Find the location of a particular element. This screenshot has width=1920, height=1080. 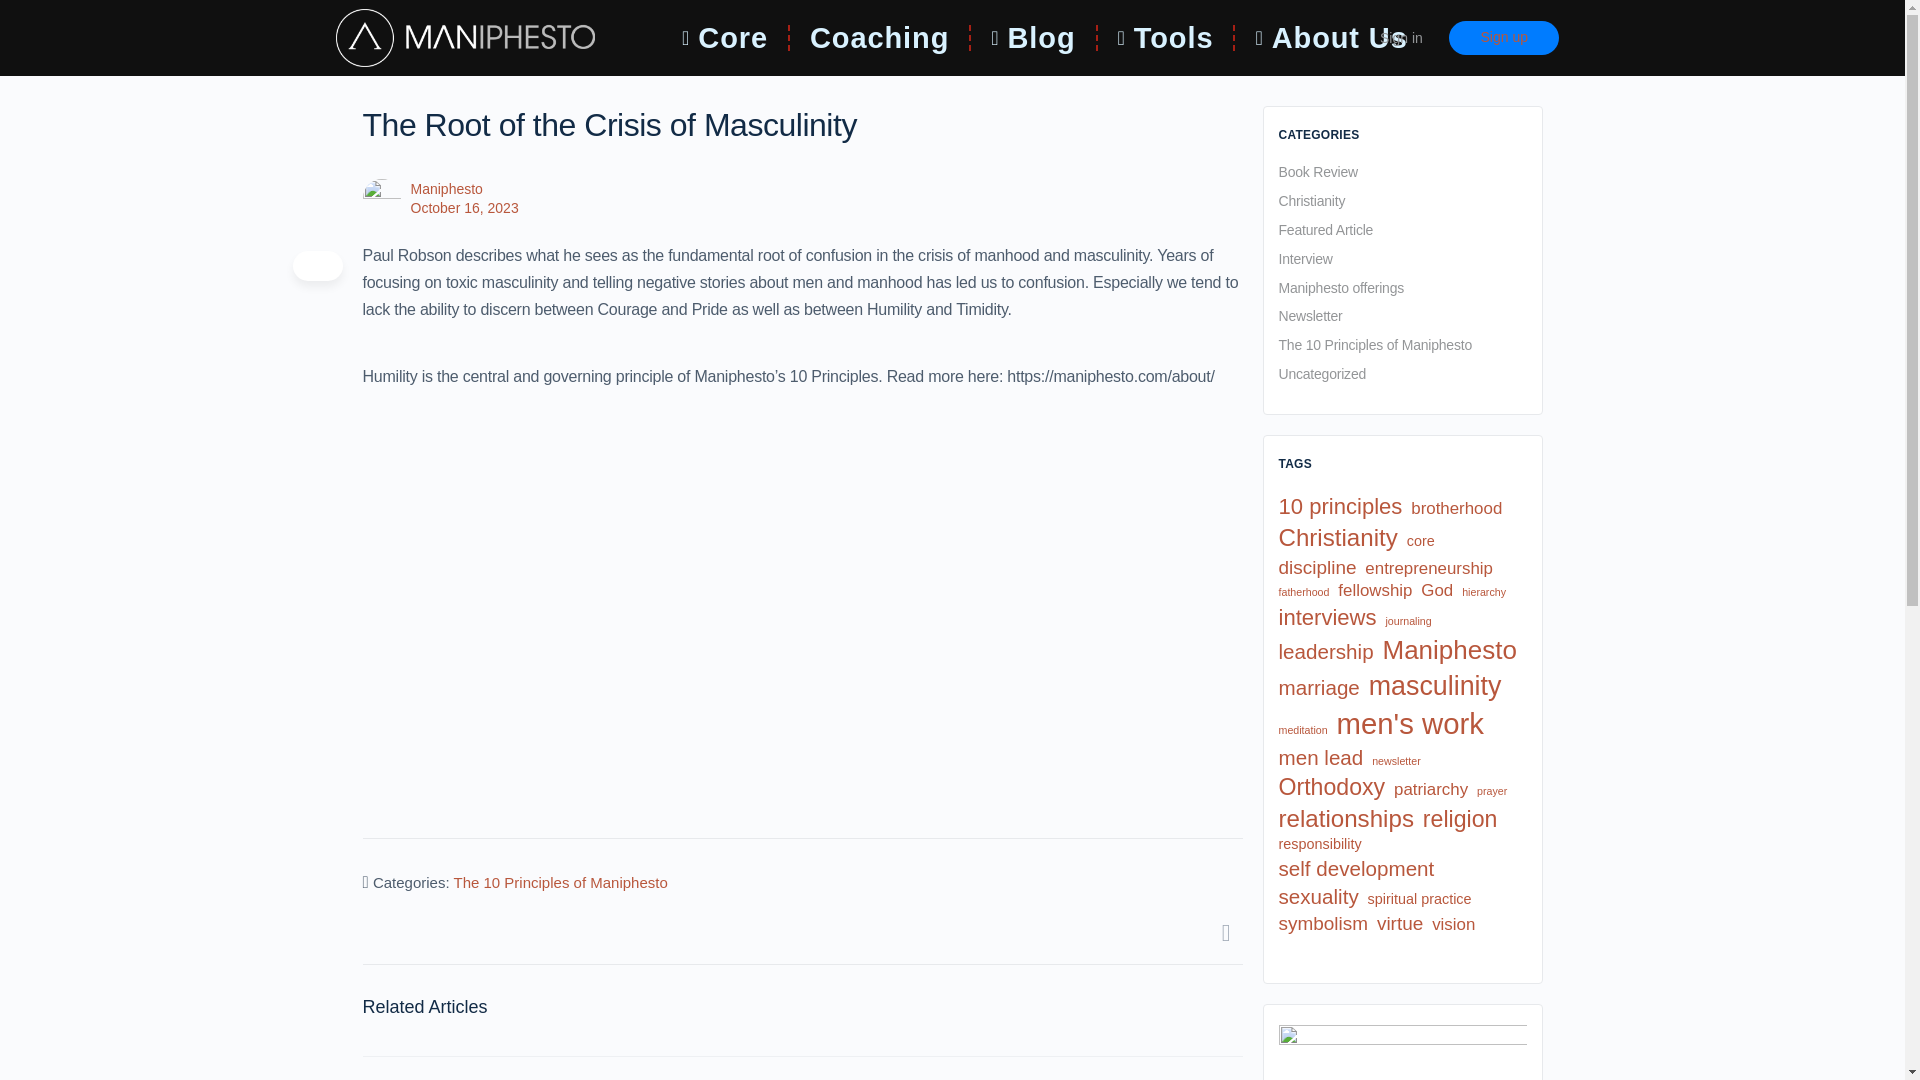

Tools is located at coordinates (1166, 38).